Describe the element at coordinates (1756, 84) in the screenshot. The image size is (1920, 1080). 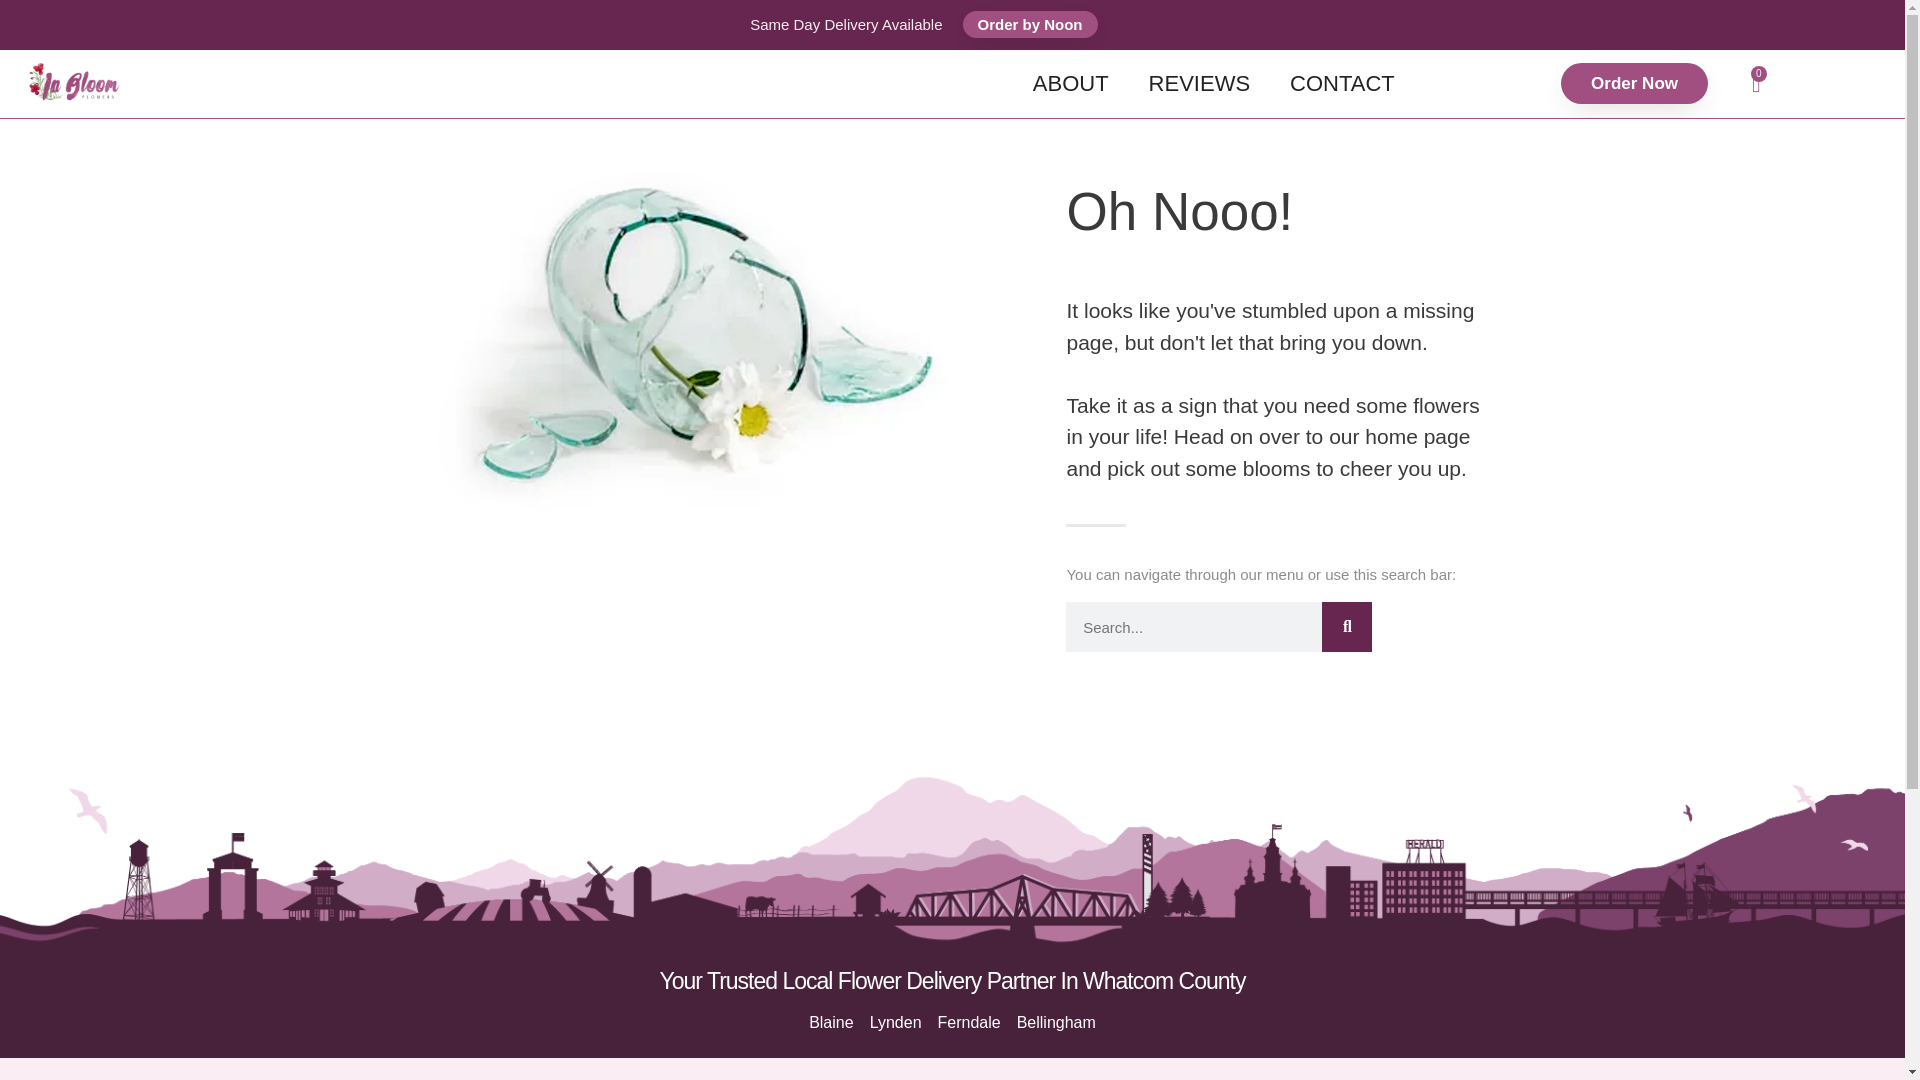
I see `REVIEWS` at that location.